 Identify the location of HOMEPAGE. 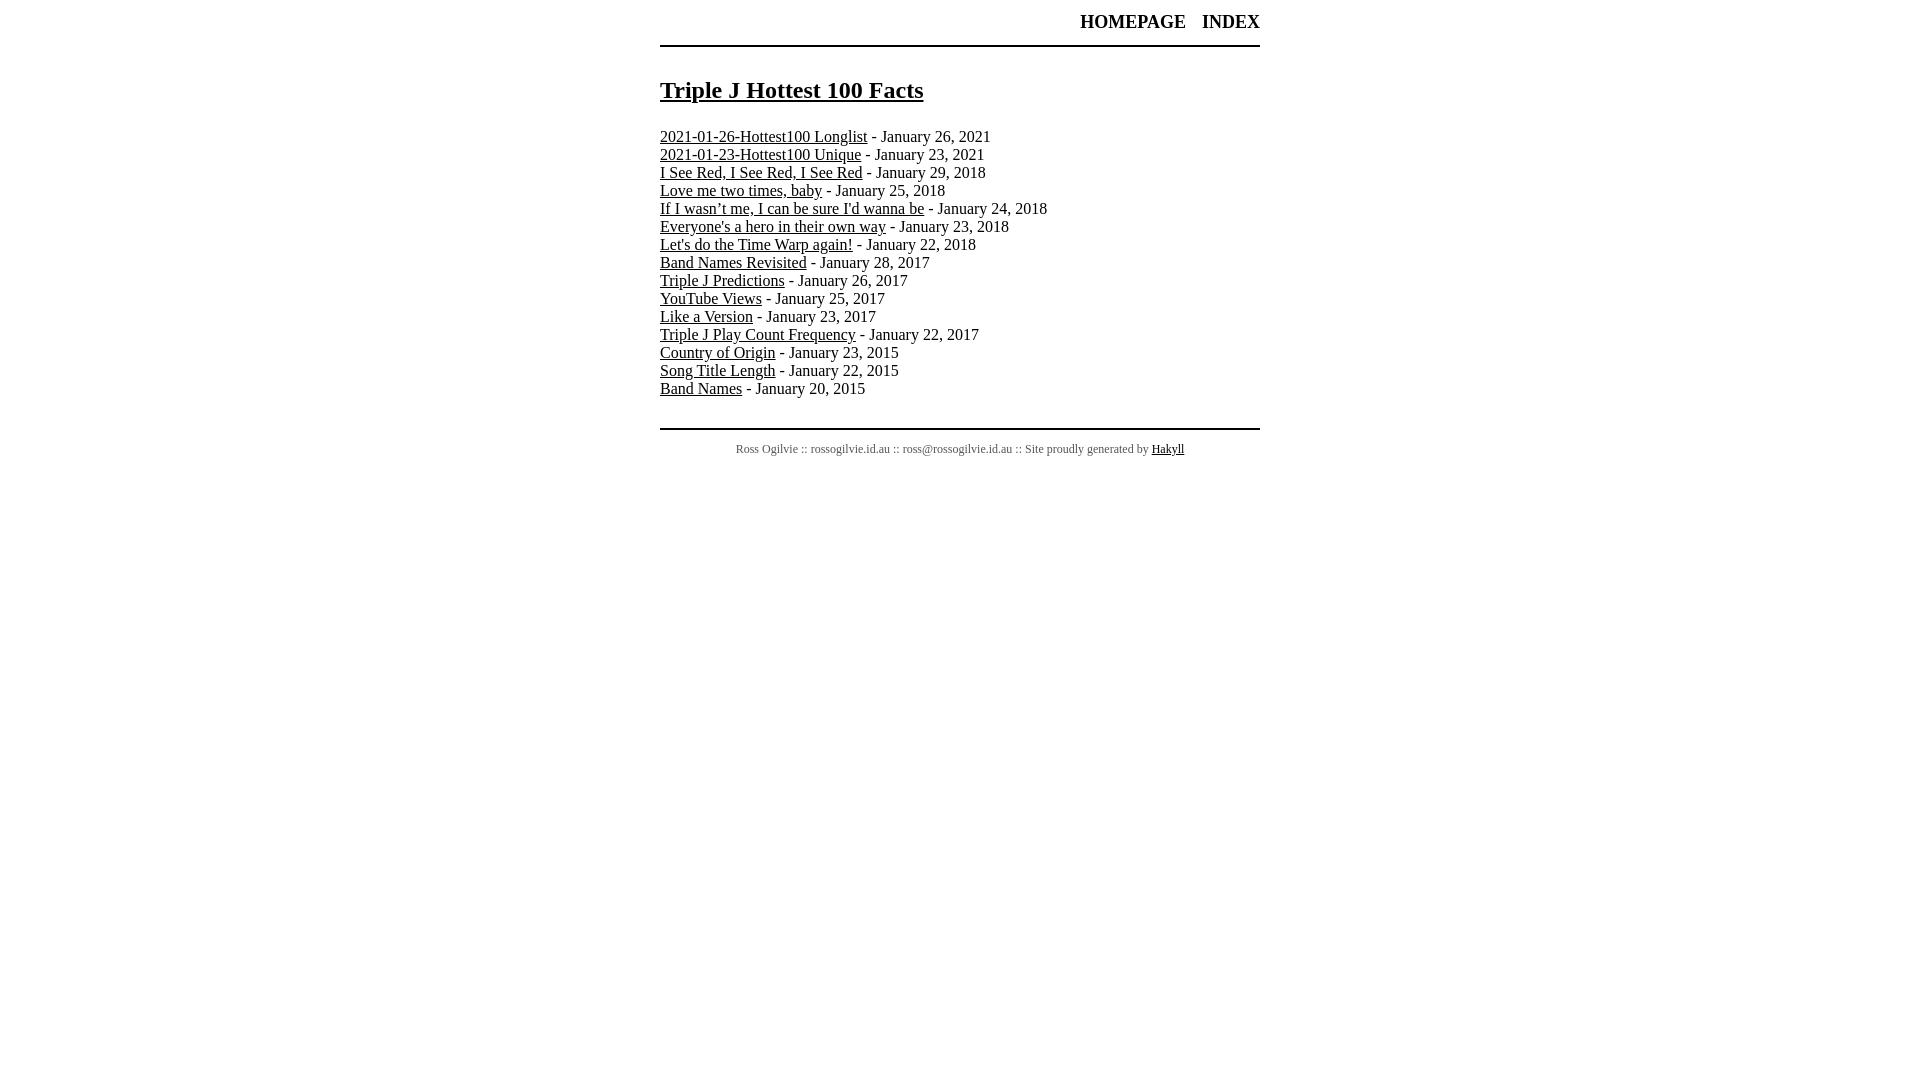
(1133, 22).